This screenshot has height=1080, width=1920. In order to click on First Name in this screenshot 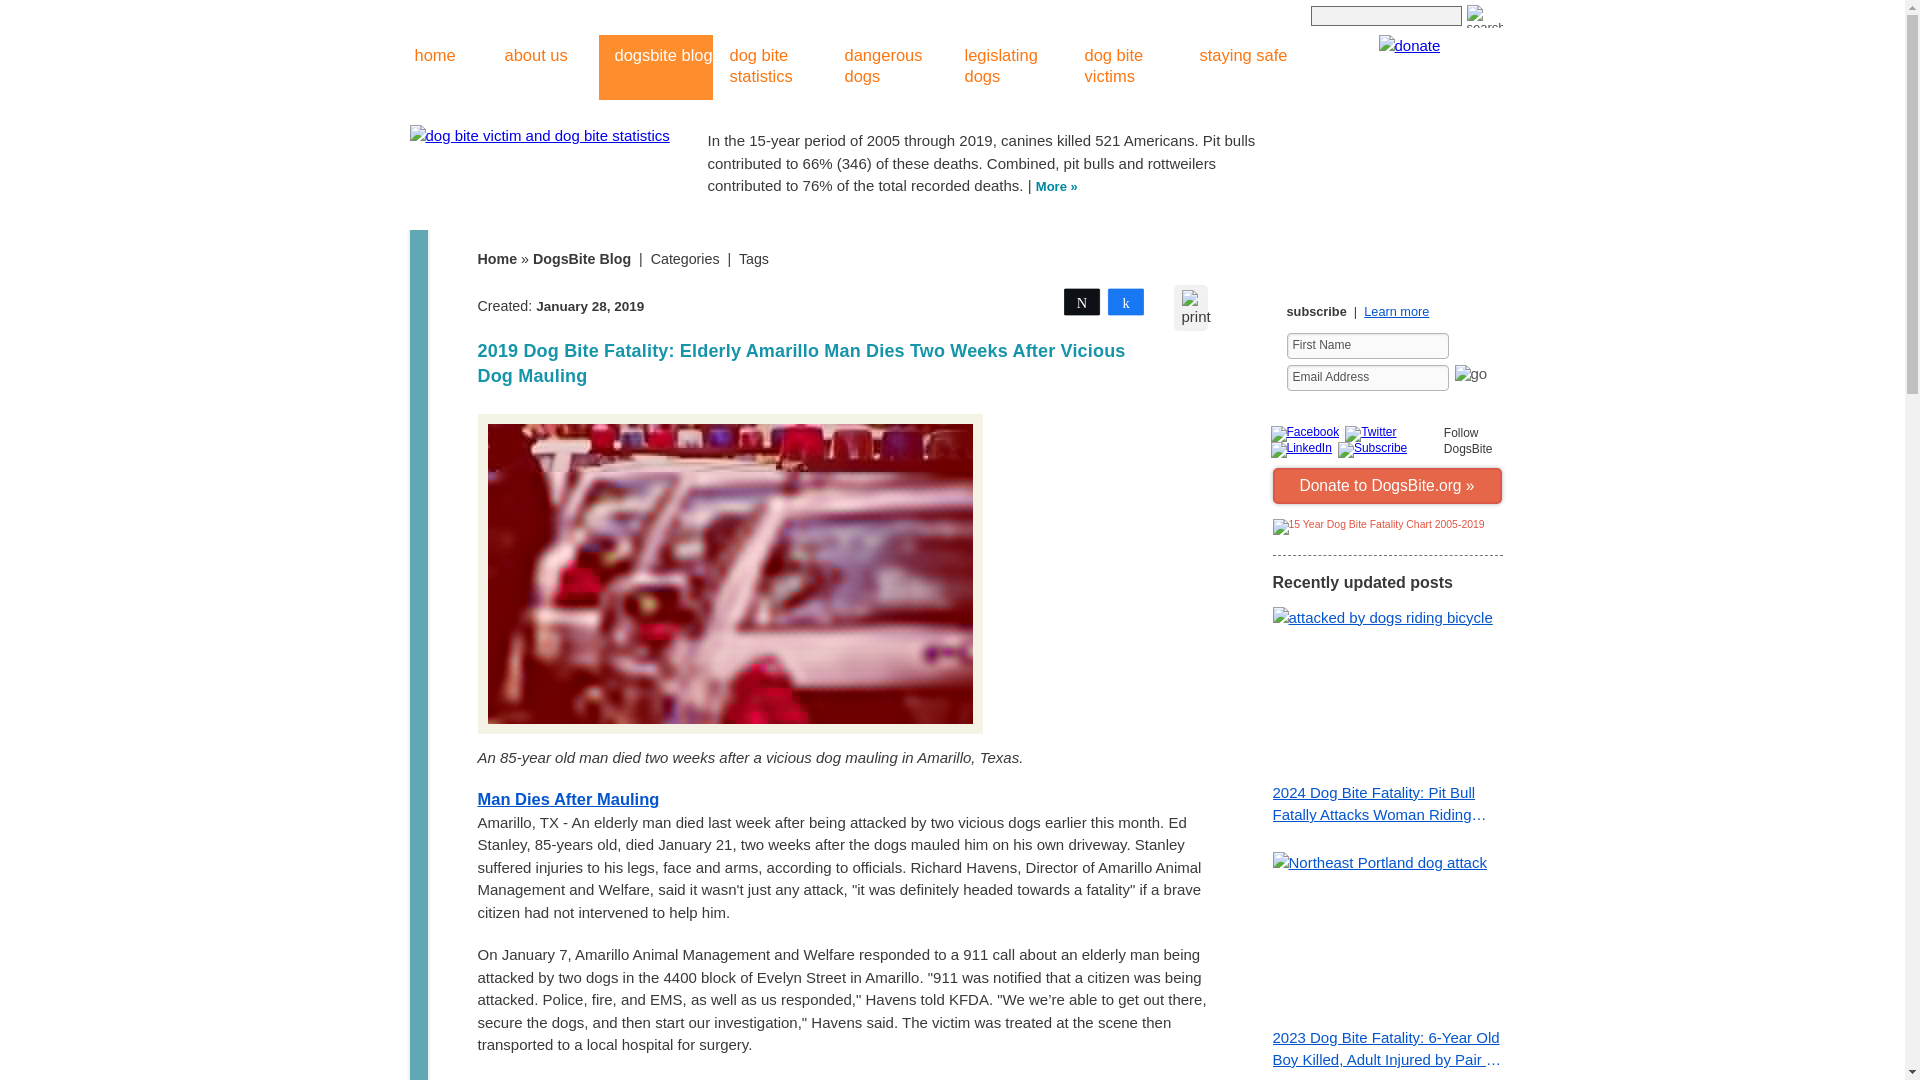, I will do `click(1366, 345)`.